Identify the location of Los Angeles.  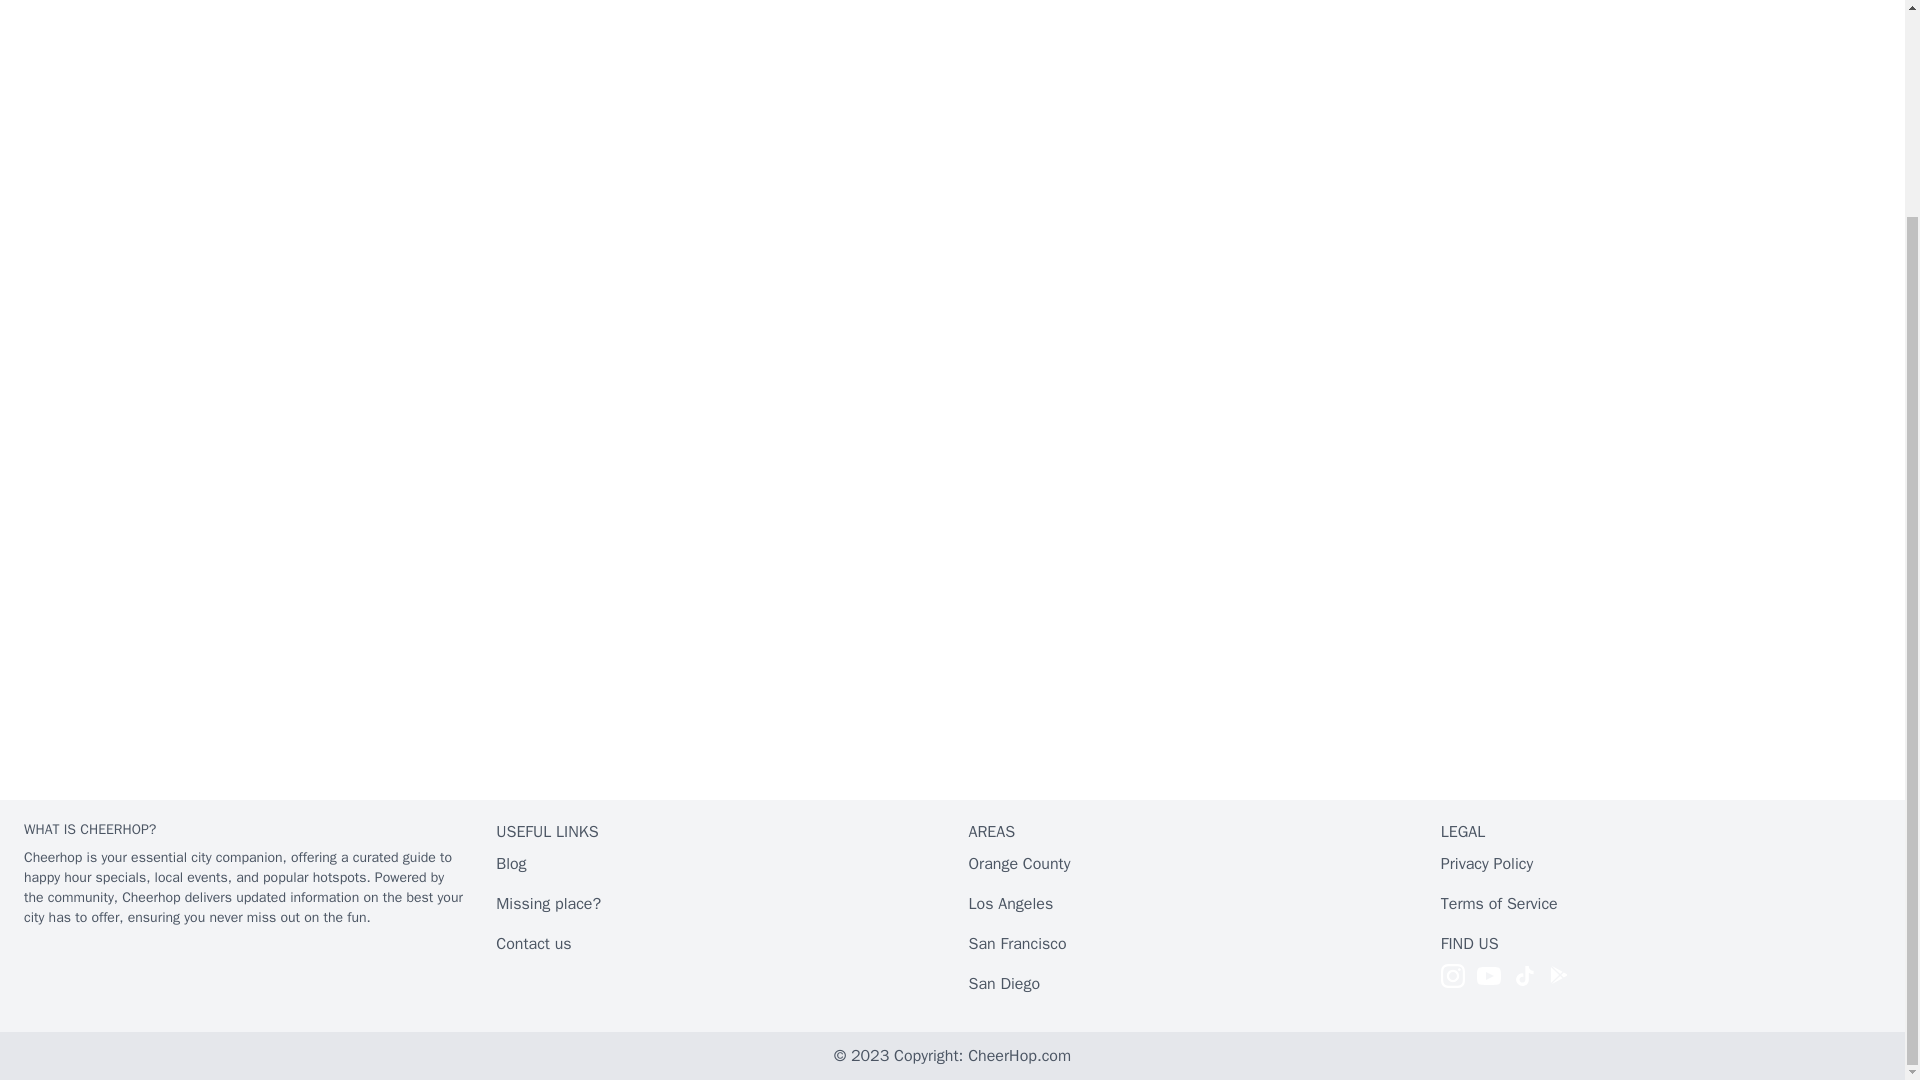
(1010, 904).